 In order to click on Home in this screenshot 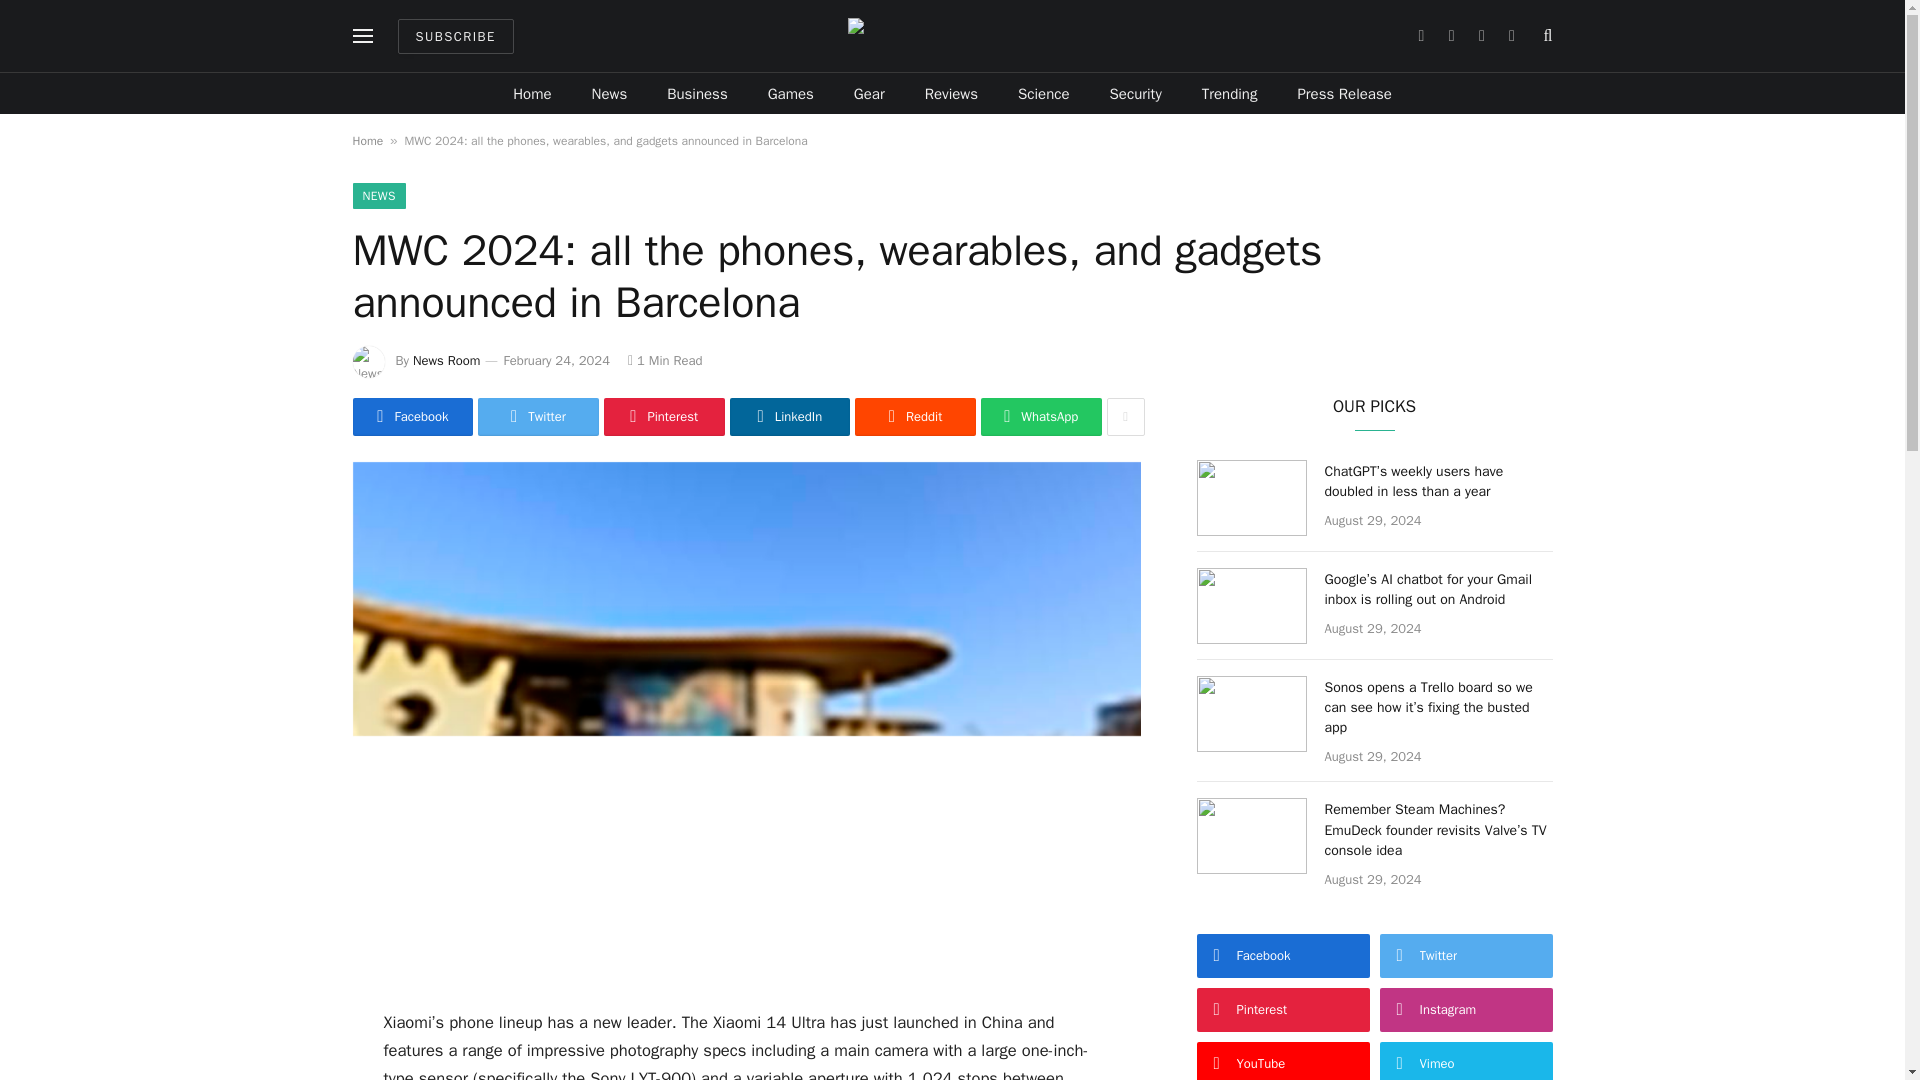, I will do `click(366, 140)`.